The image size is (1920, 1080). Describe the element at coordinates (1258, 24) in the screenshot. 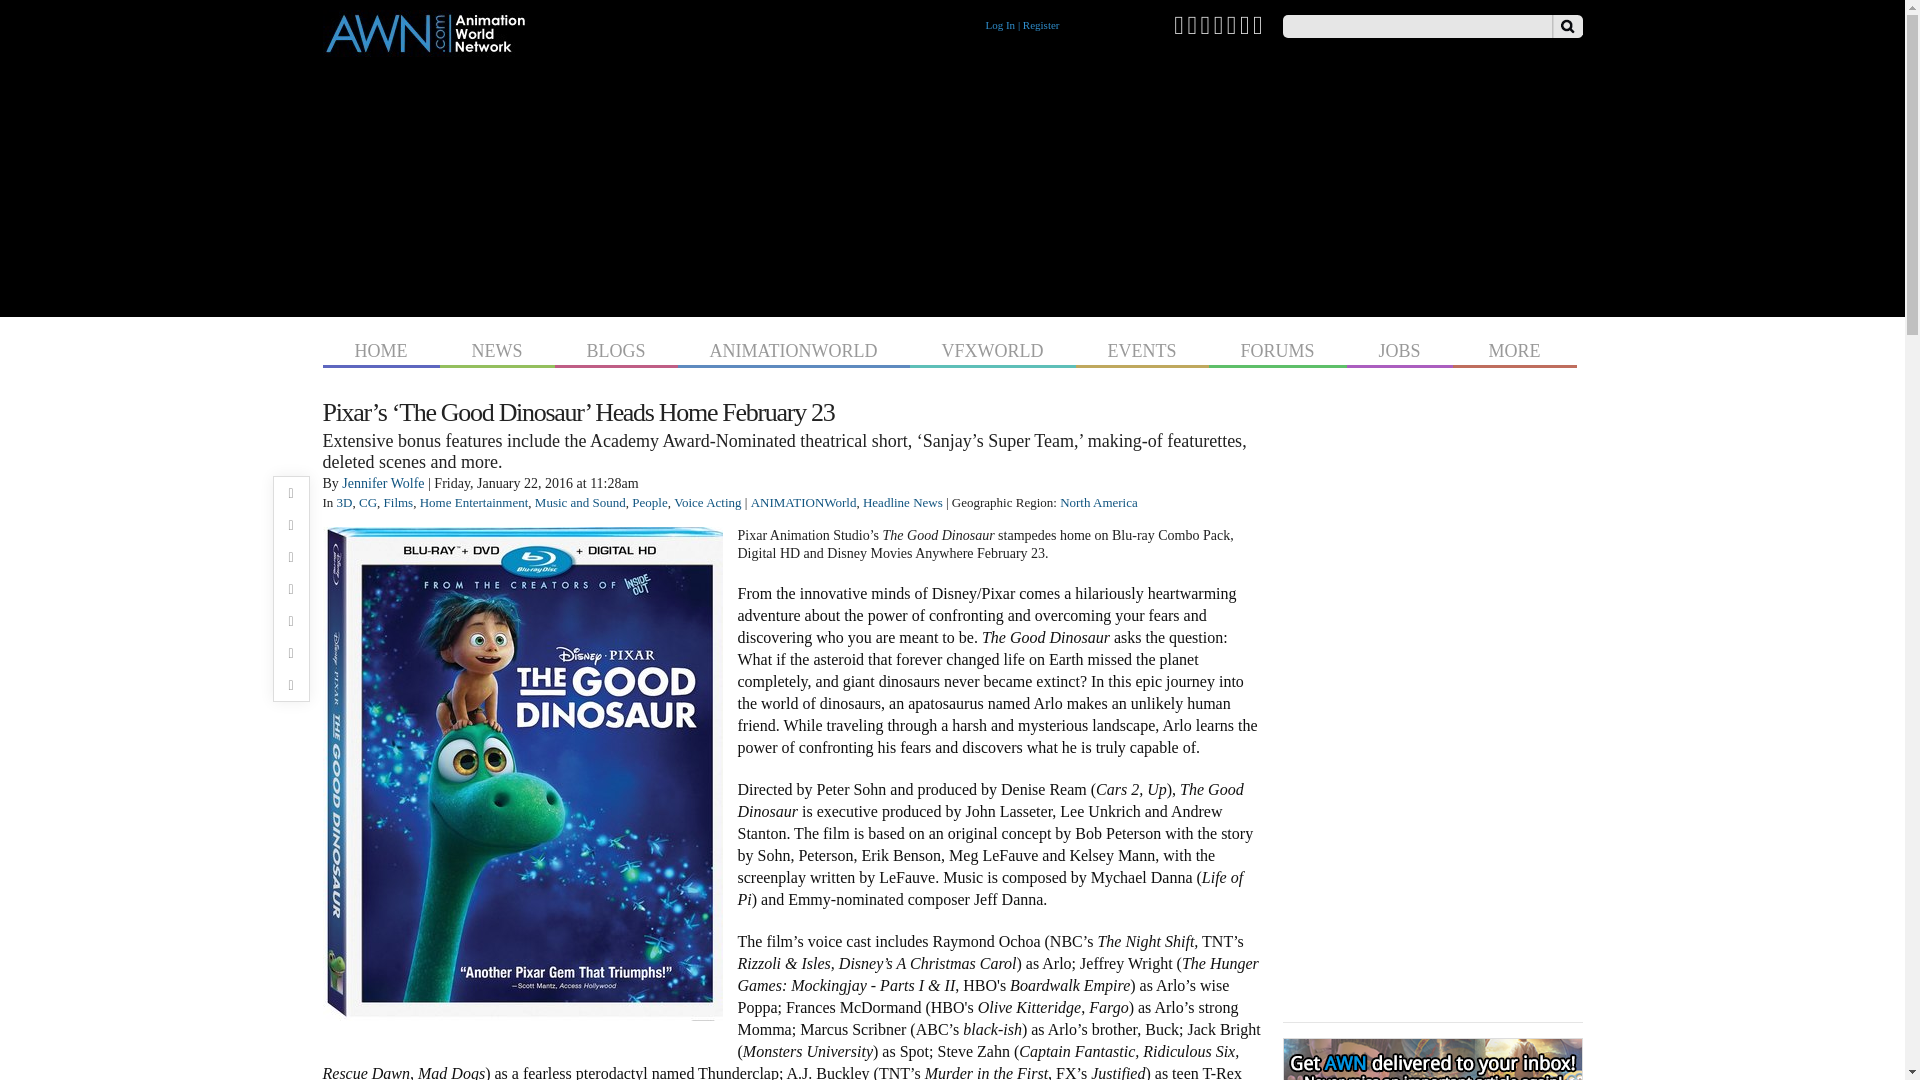

I see `Subscribe to AWN` at that location.